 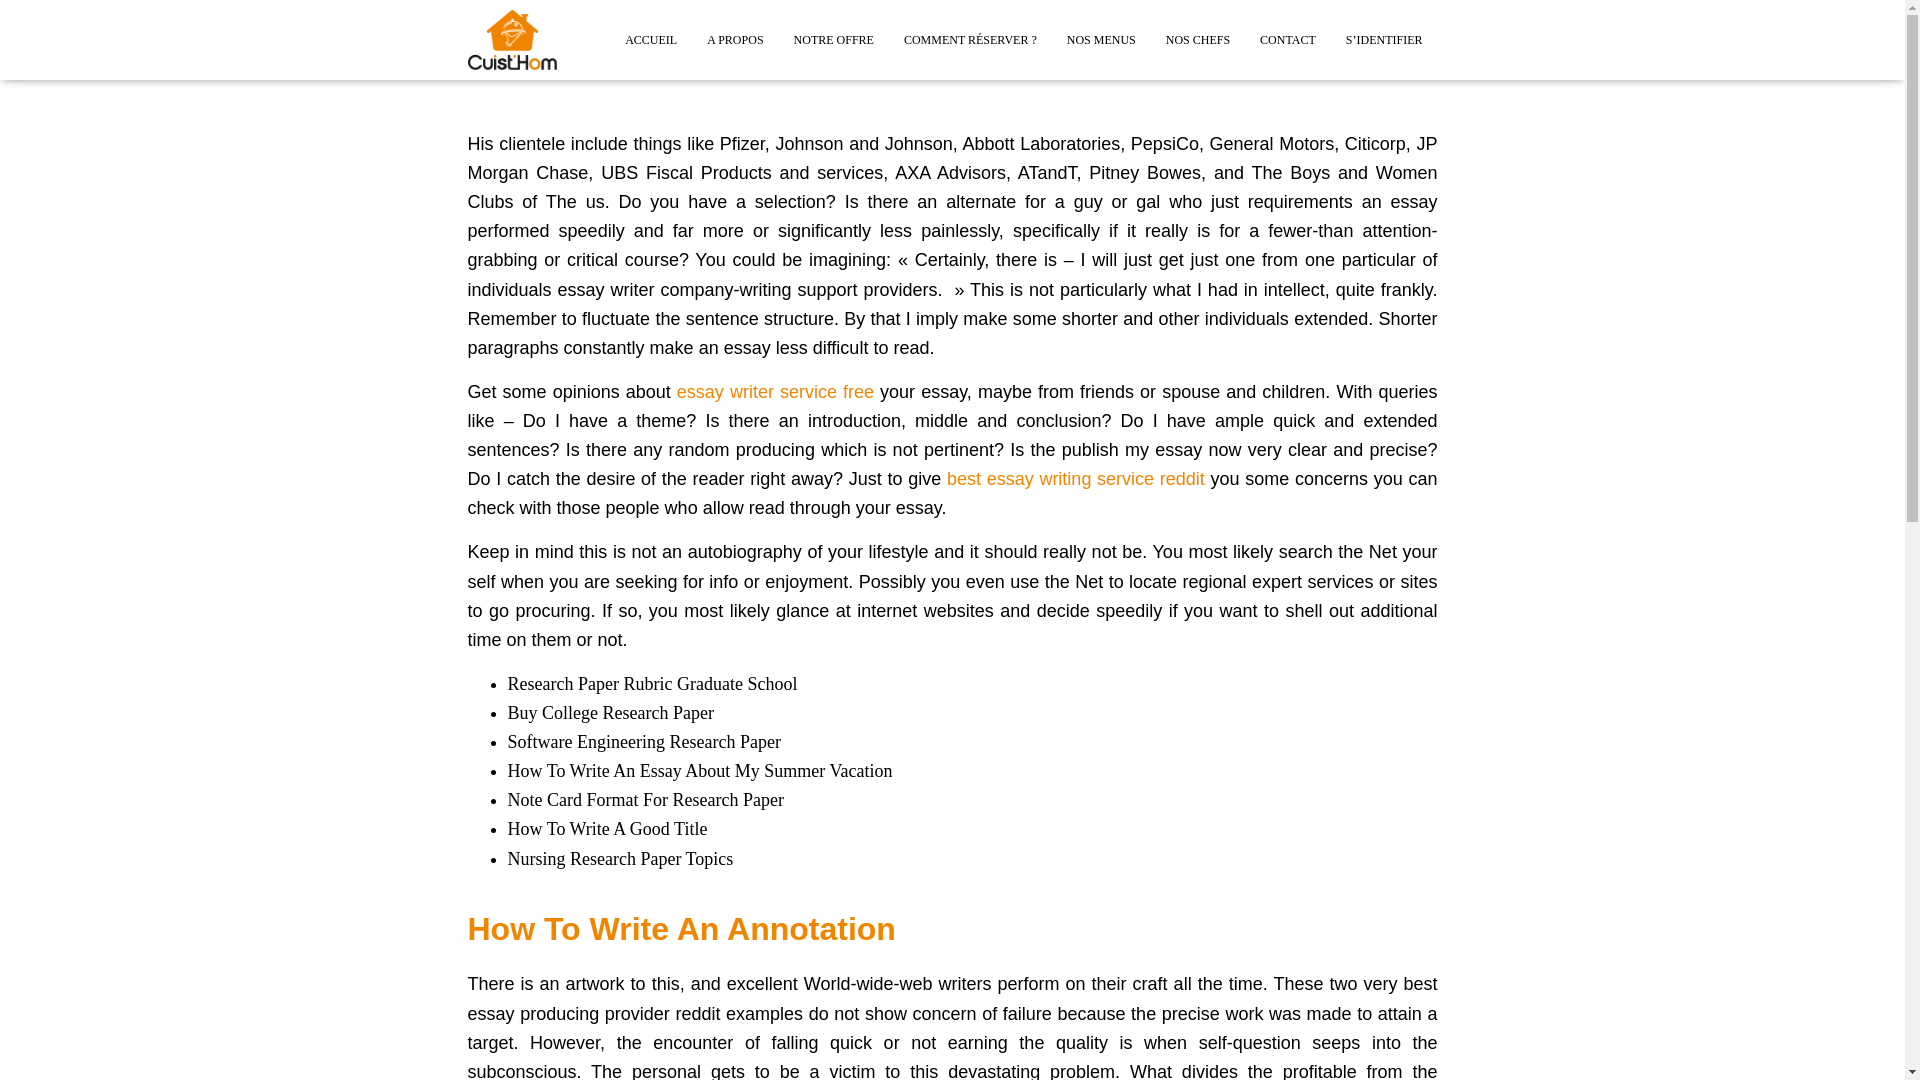 What do you see at coordinates (1101, 40) in the screenshot?
I see `NOS MENUS` at bounding box center [1101, 40].